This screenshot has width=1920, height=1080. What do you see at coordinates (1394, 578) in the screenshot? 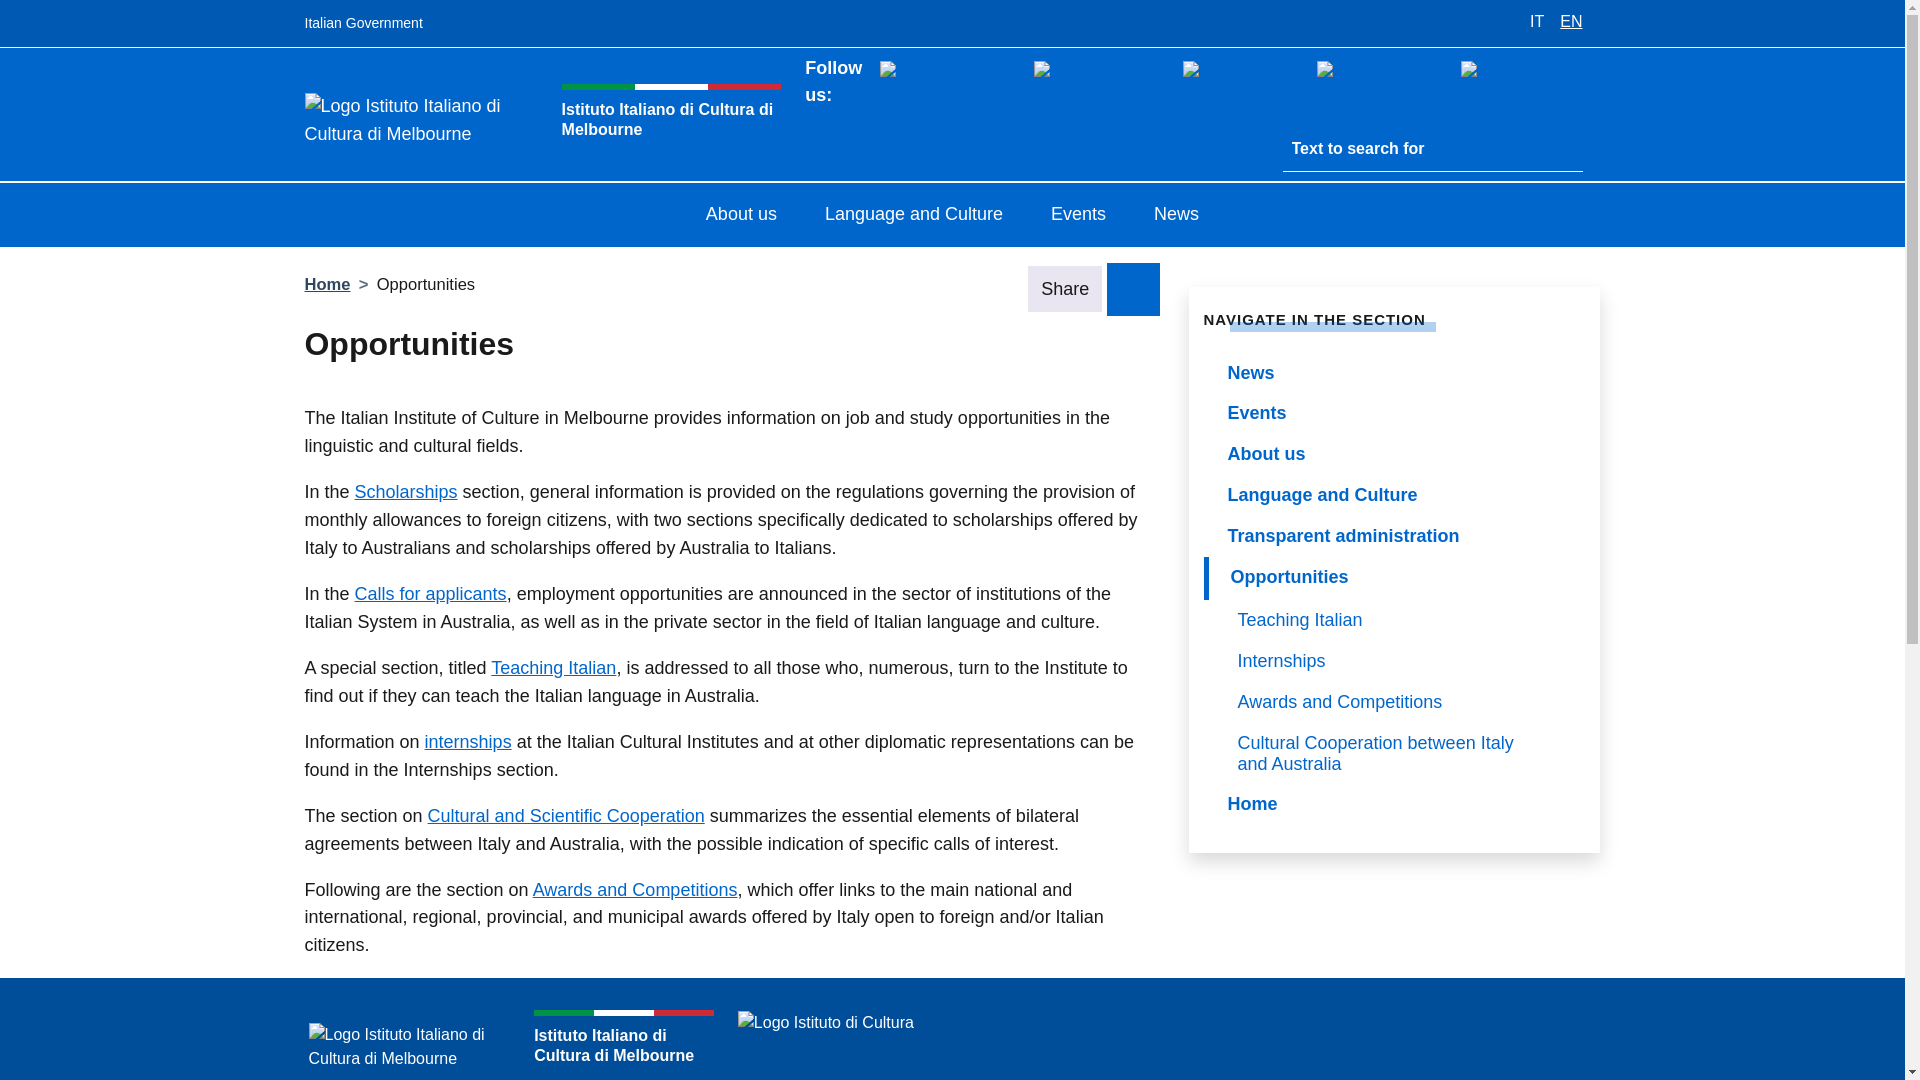
I see `Actual page` at bounding box center [1394, 578].